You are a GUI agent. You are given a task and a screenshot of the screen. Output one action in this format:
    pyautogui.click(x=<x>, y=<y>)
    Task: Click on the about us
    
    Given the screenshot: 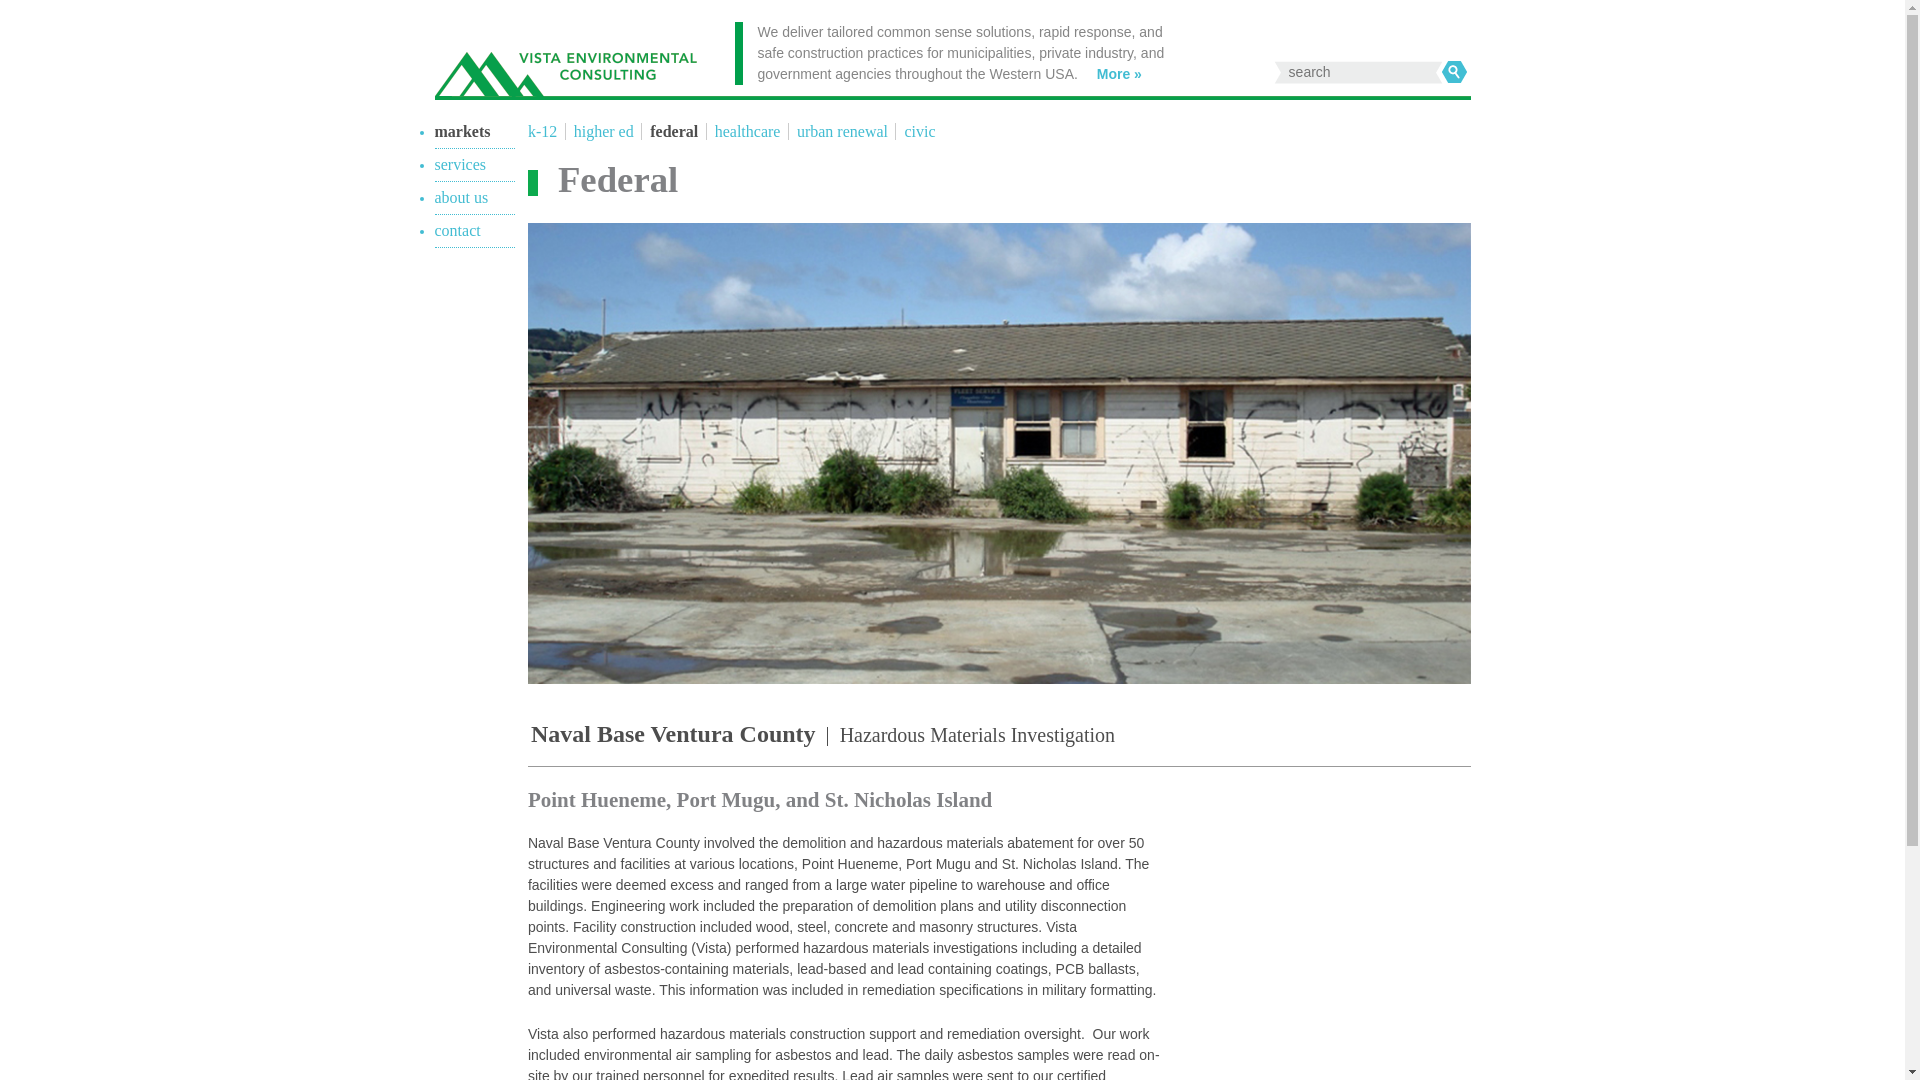 What is the action you would take?
    pyautogui.click(x=460, y=198)
    